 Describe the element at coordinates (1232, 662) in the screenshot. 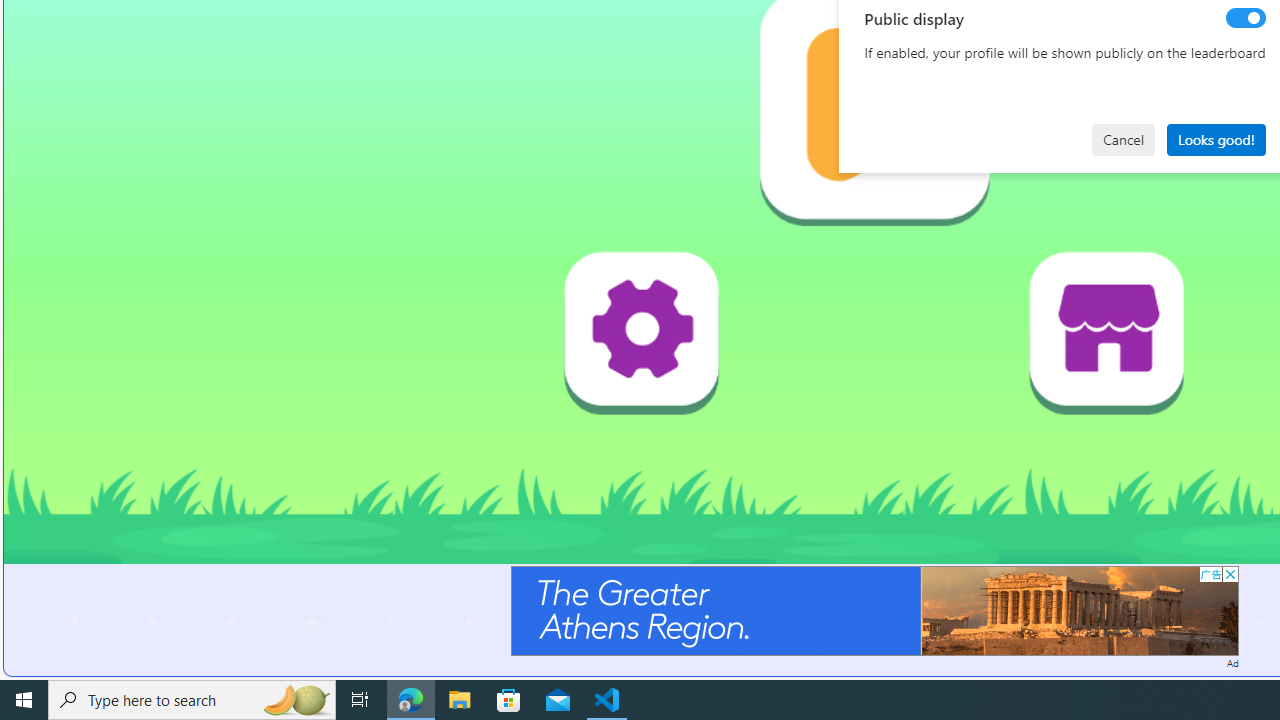

I see `Ad` at that location.